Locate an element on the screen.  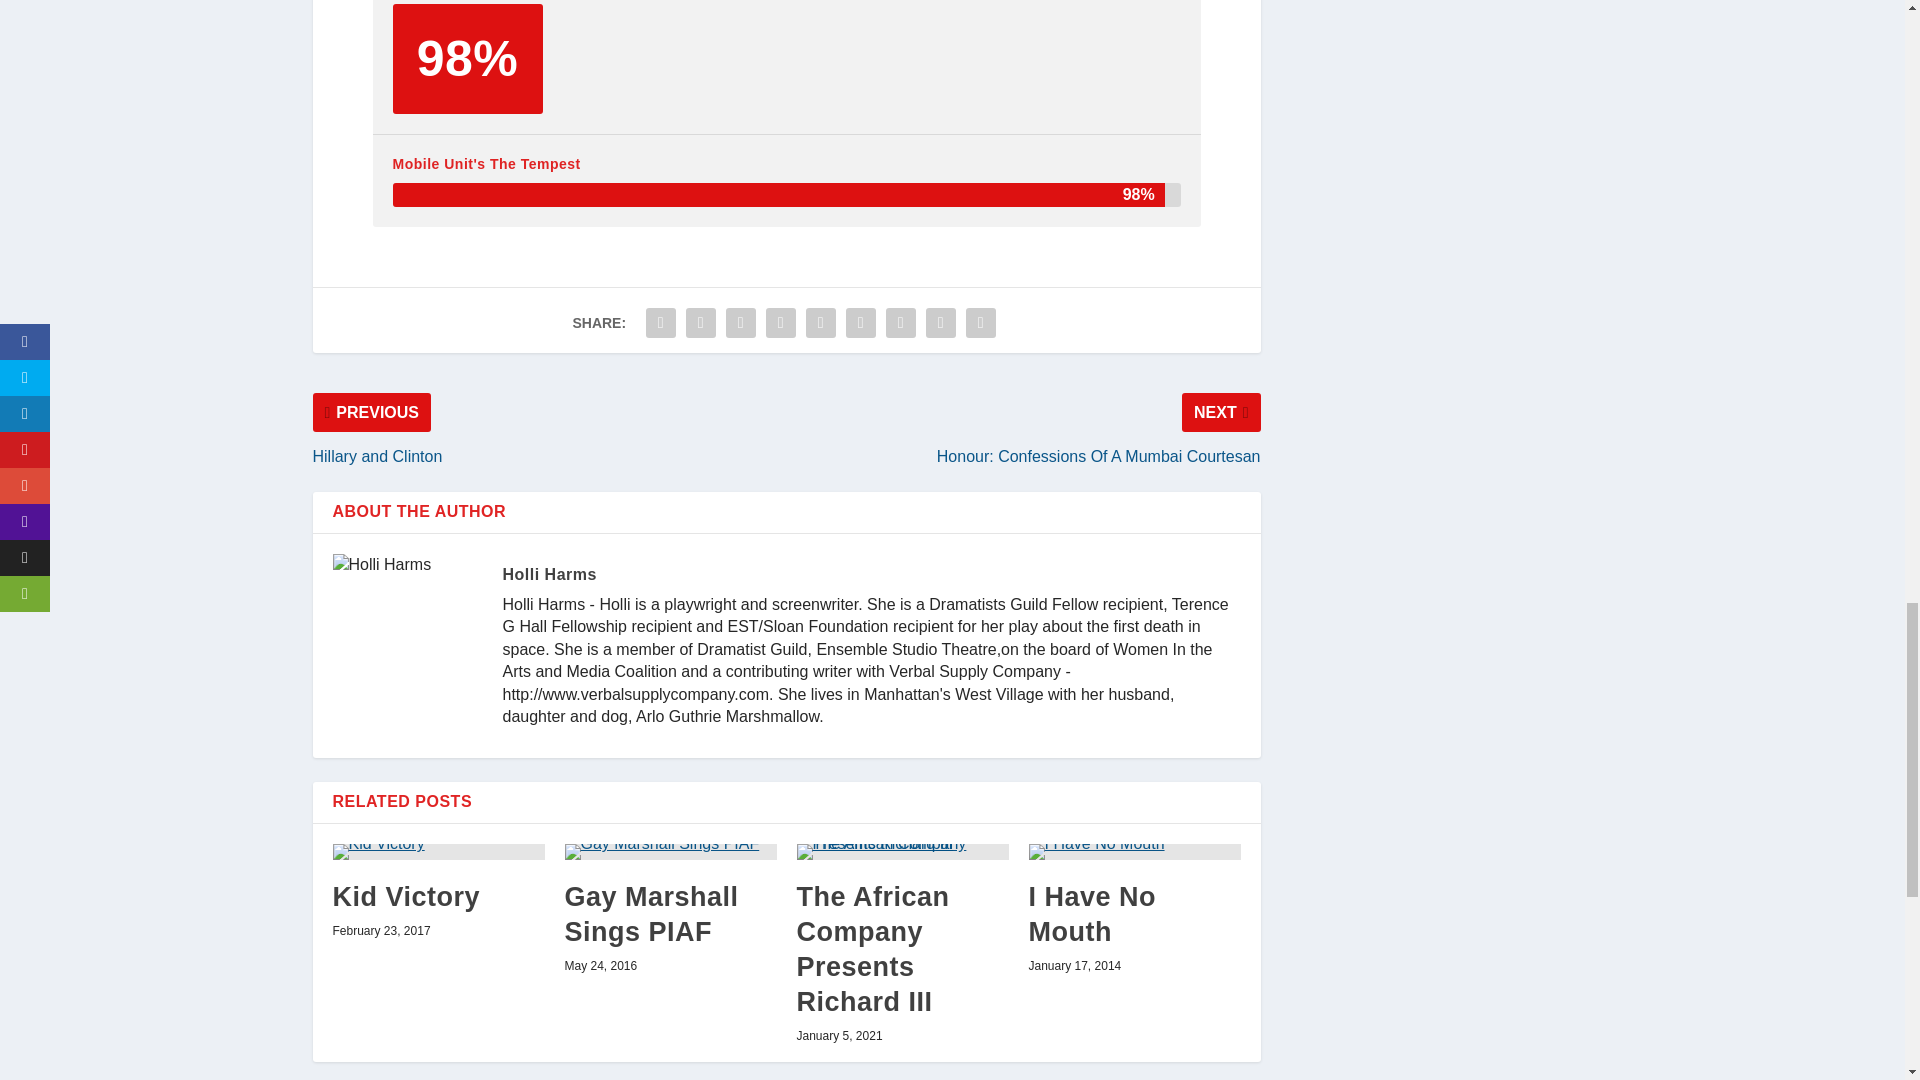
Gay Marshall Sings PIAF is located at coordinates (670, 851).